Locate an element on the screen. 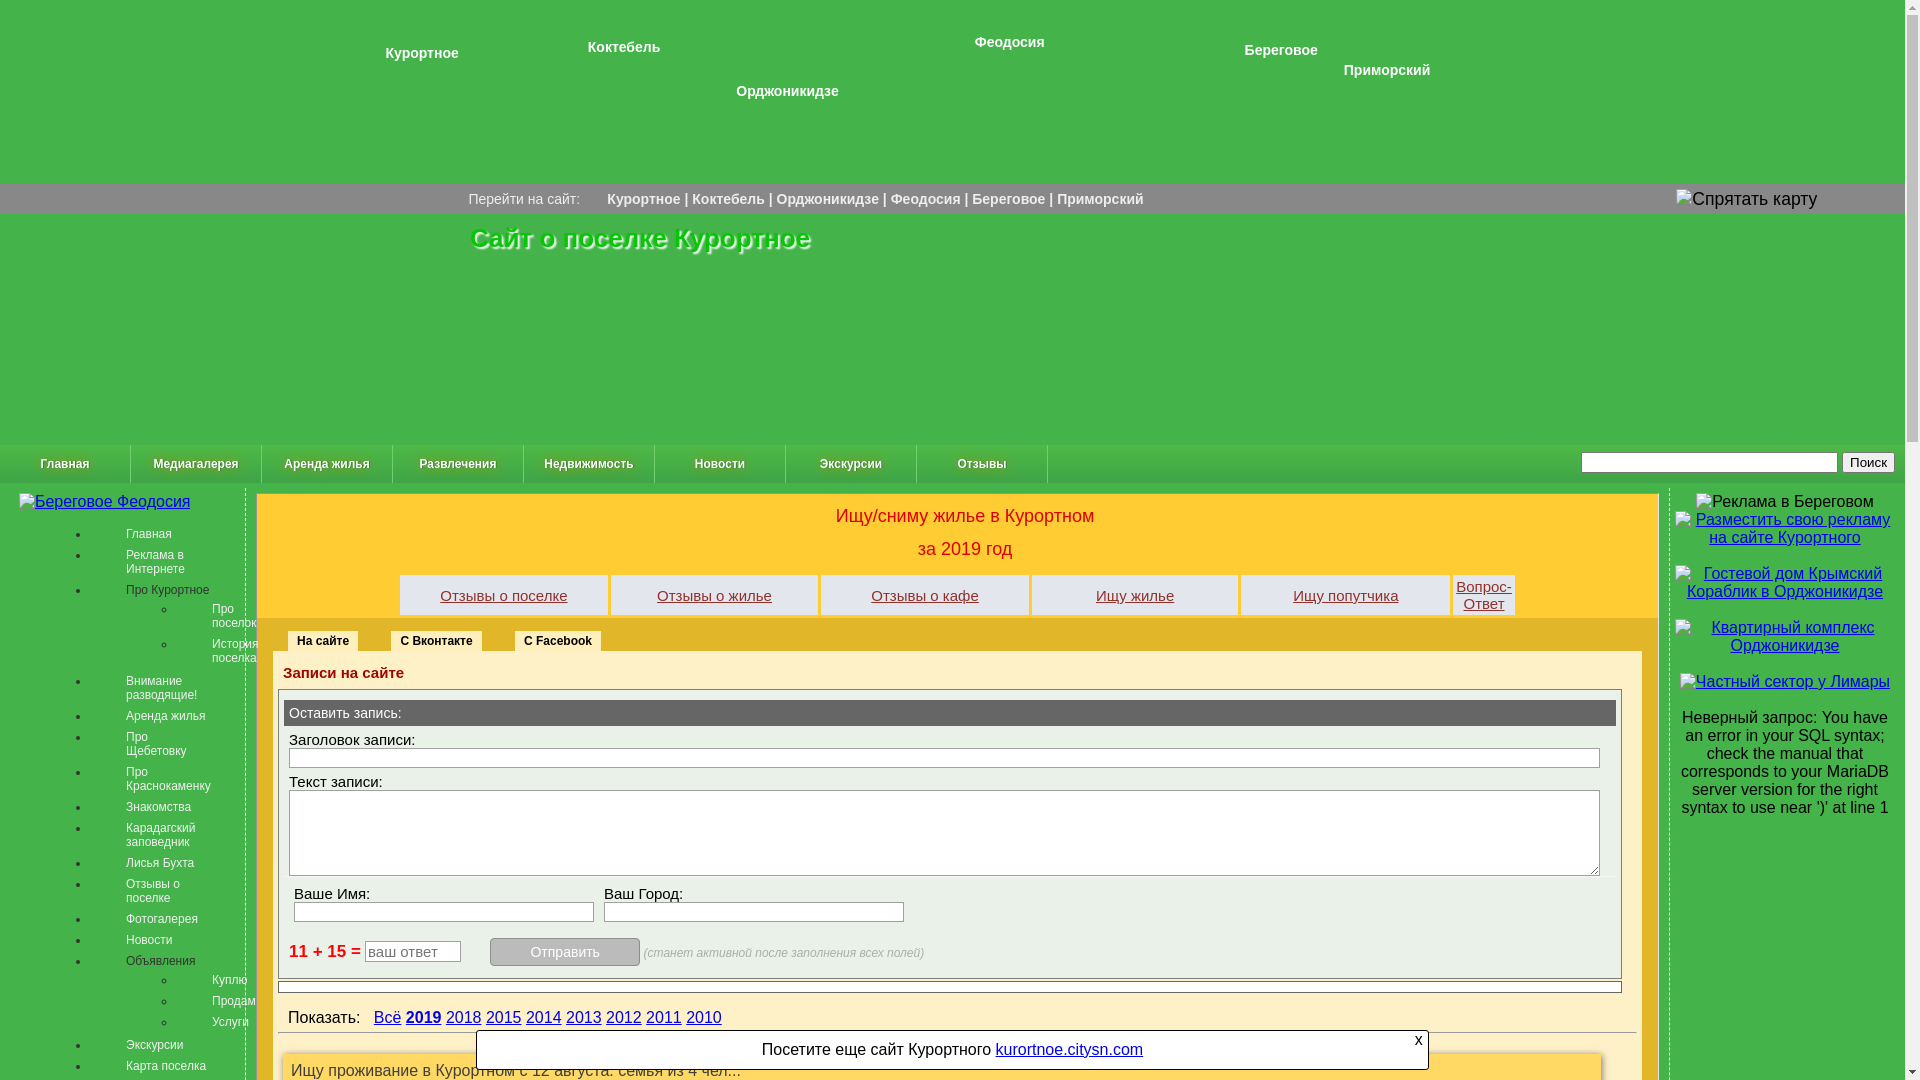 The width and height of the screenshot is (1920, 1080). 2019 is located at coordinates (424, 1018).